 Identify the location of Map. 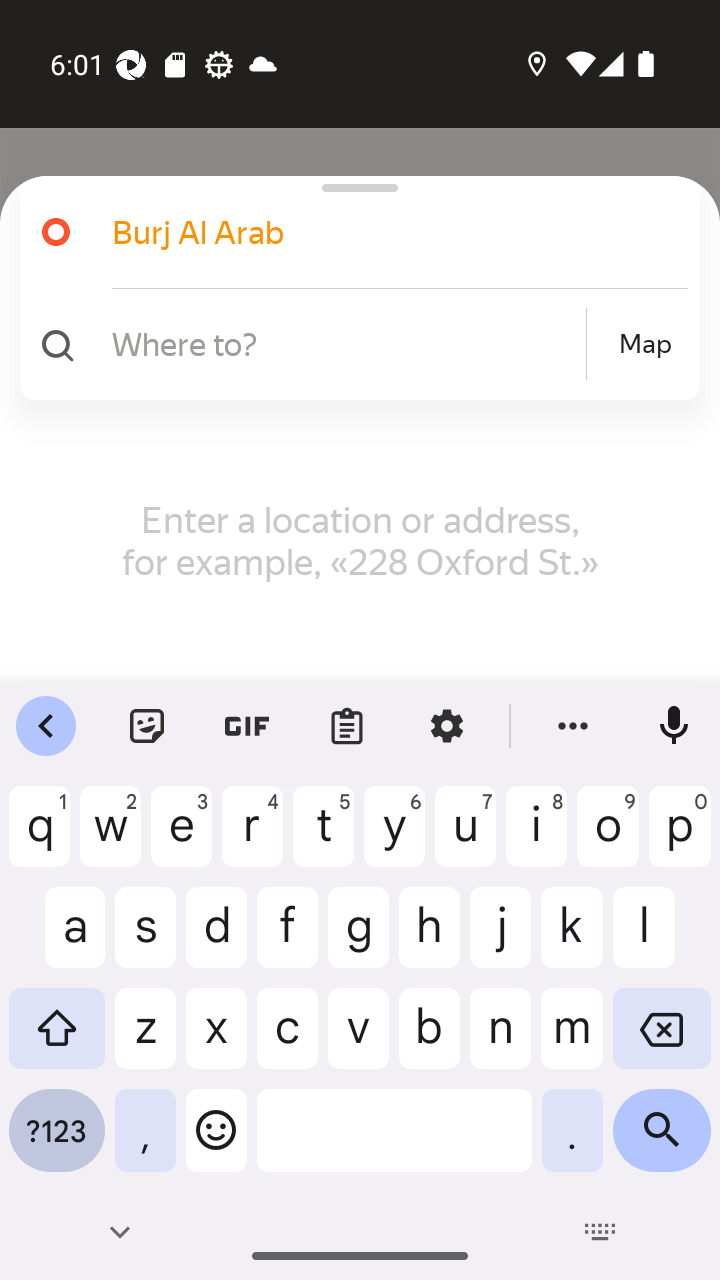
(645, 344).